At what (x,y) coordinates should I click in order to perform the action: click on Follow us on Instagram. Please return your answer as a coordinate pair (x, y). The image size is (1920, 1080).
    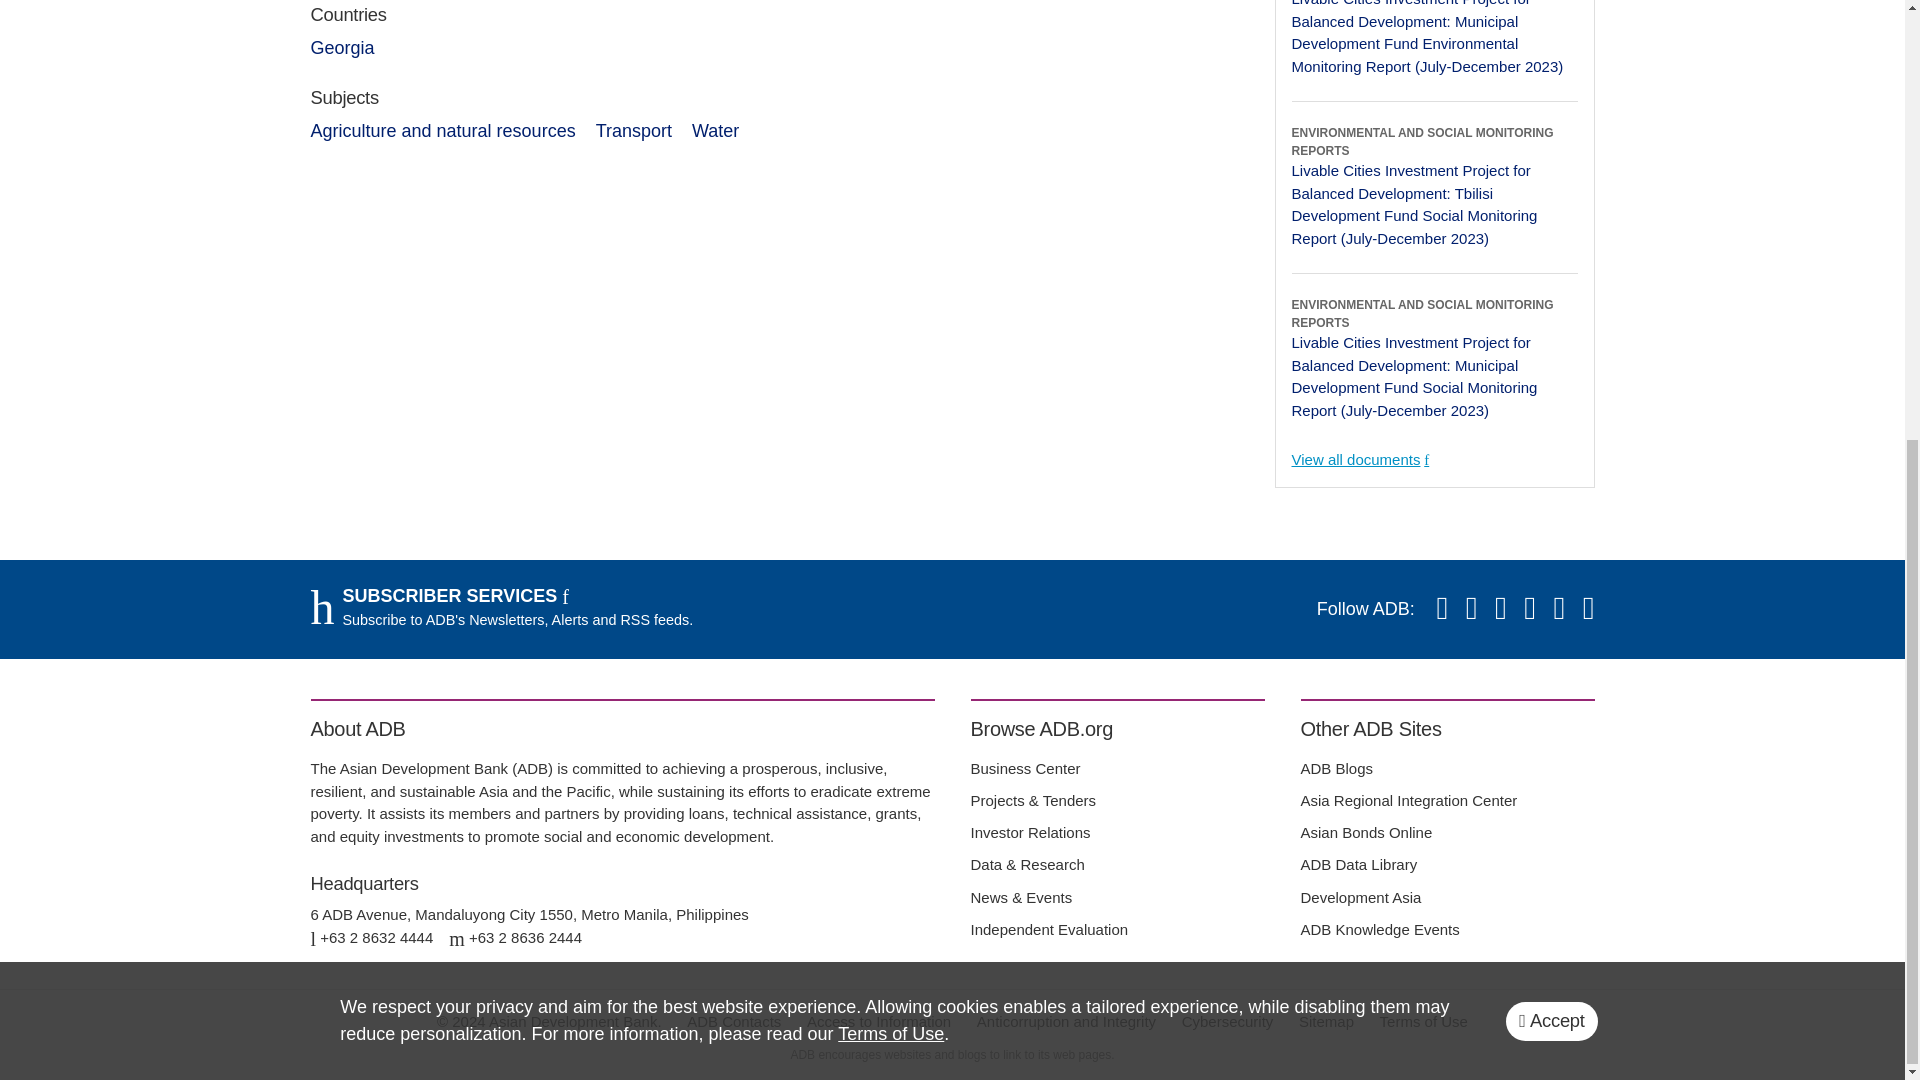
    Looking at the image, I should click on (1560, 610).